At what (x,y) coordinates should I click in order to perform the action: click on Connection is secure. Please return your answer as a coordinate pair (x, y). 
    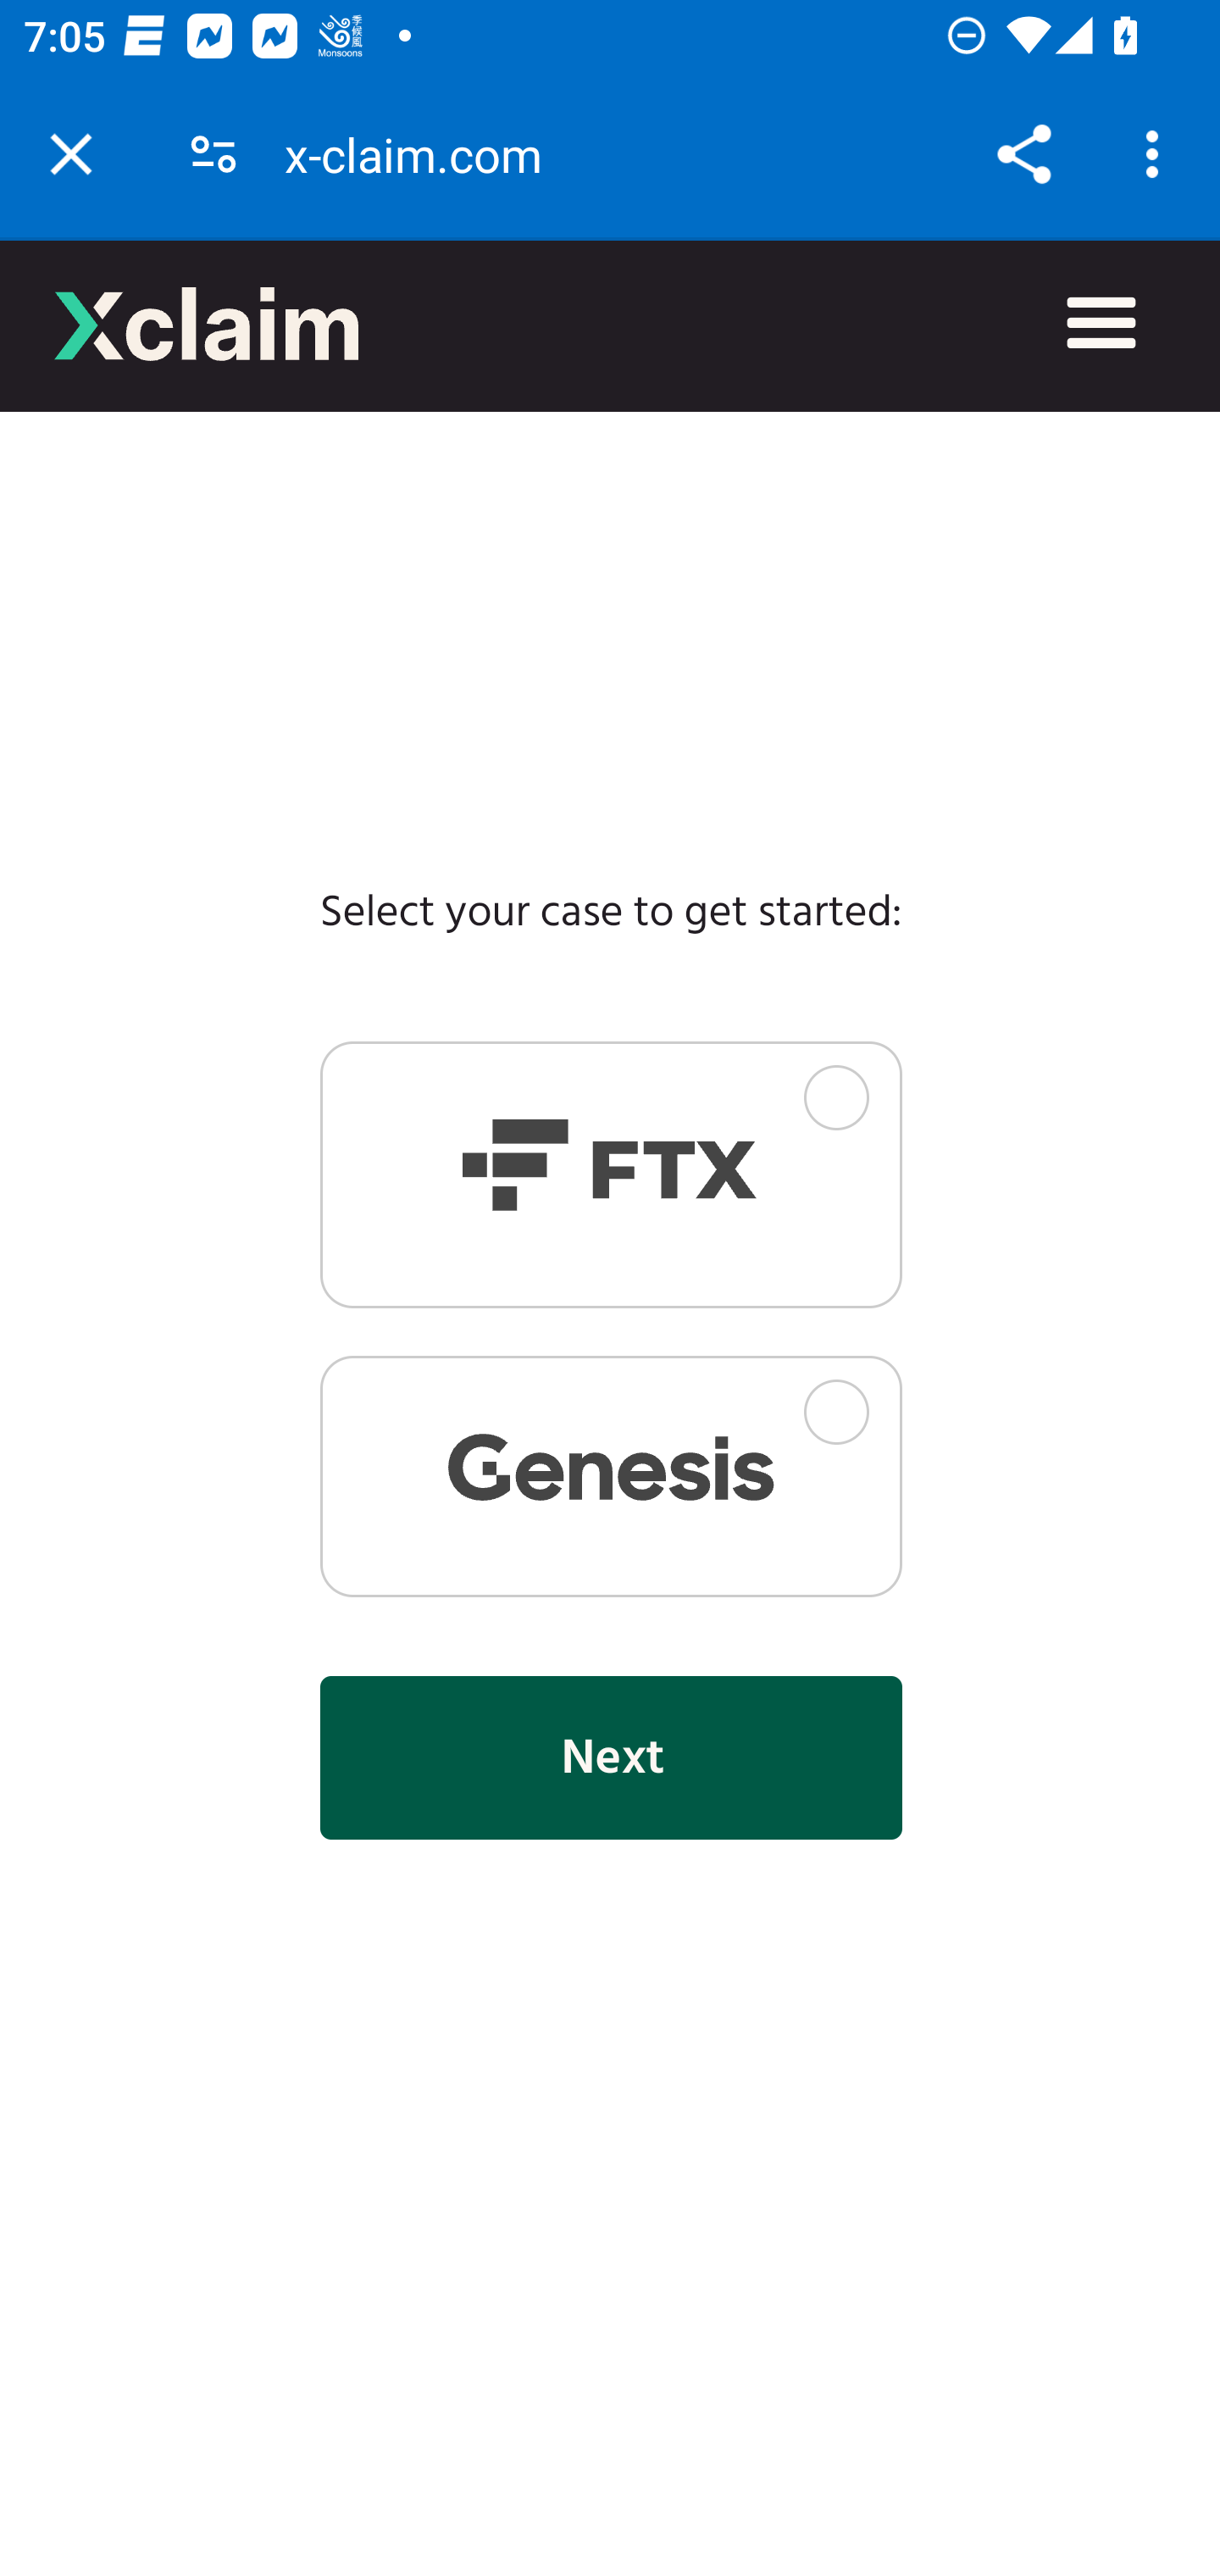
    Looking at the image, I should click on (213, 154).